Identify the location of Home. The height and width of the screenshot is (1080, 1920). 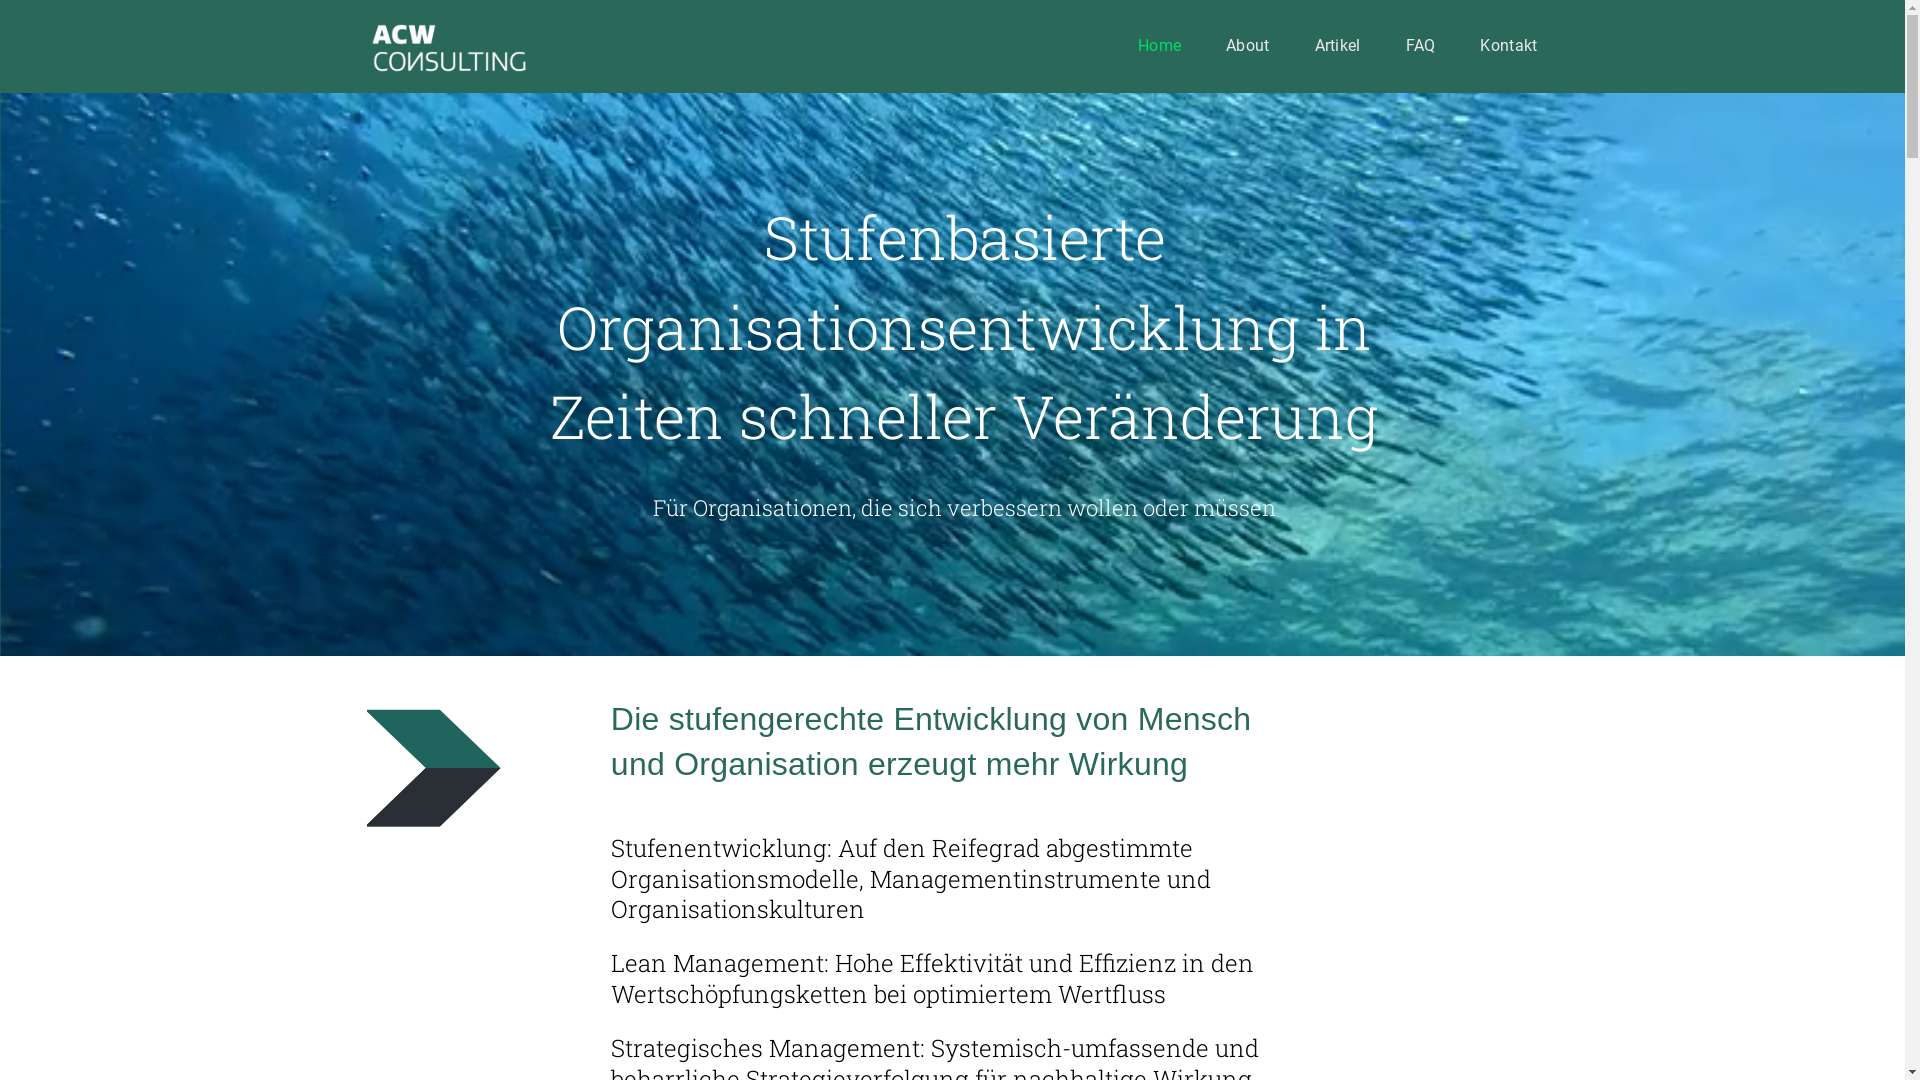
(1160, 47).